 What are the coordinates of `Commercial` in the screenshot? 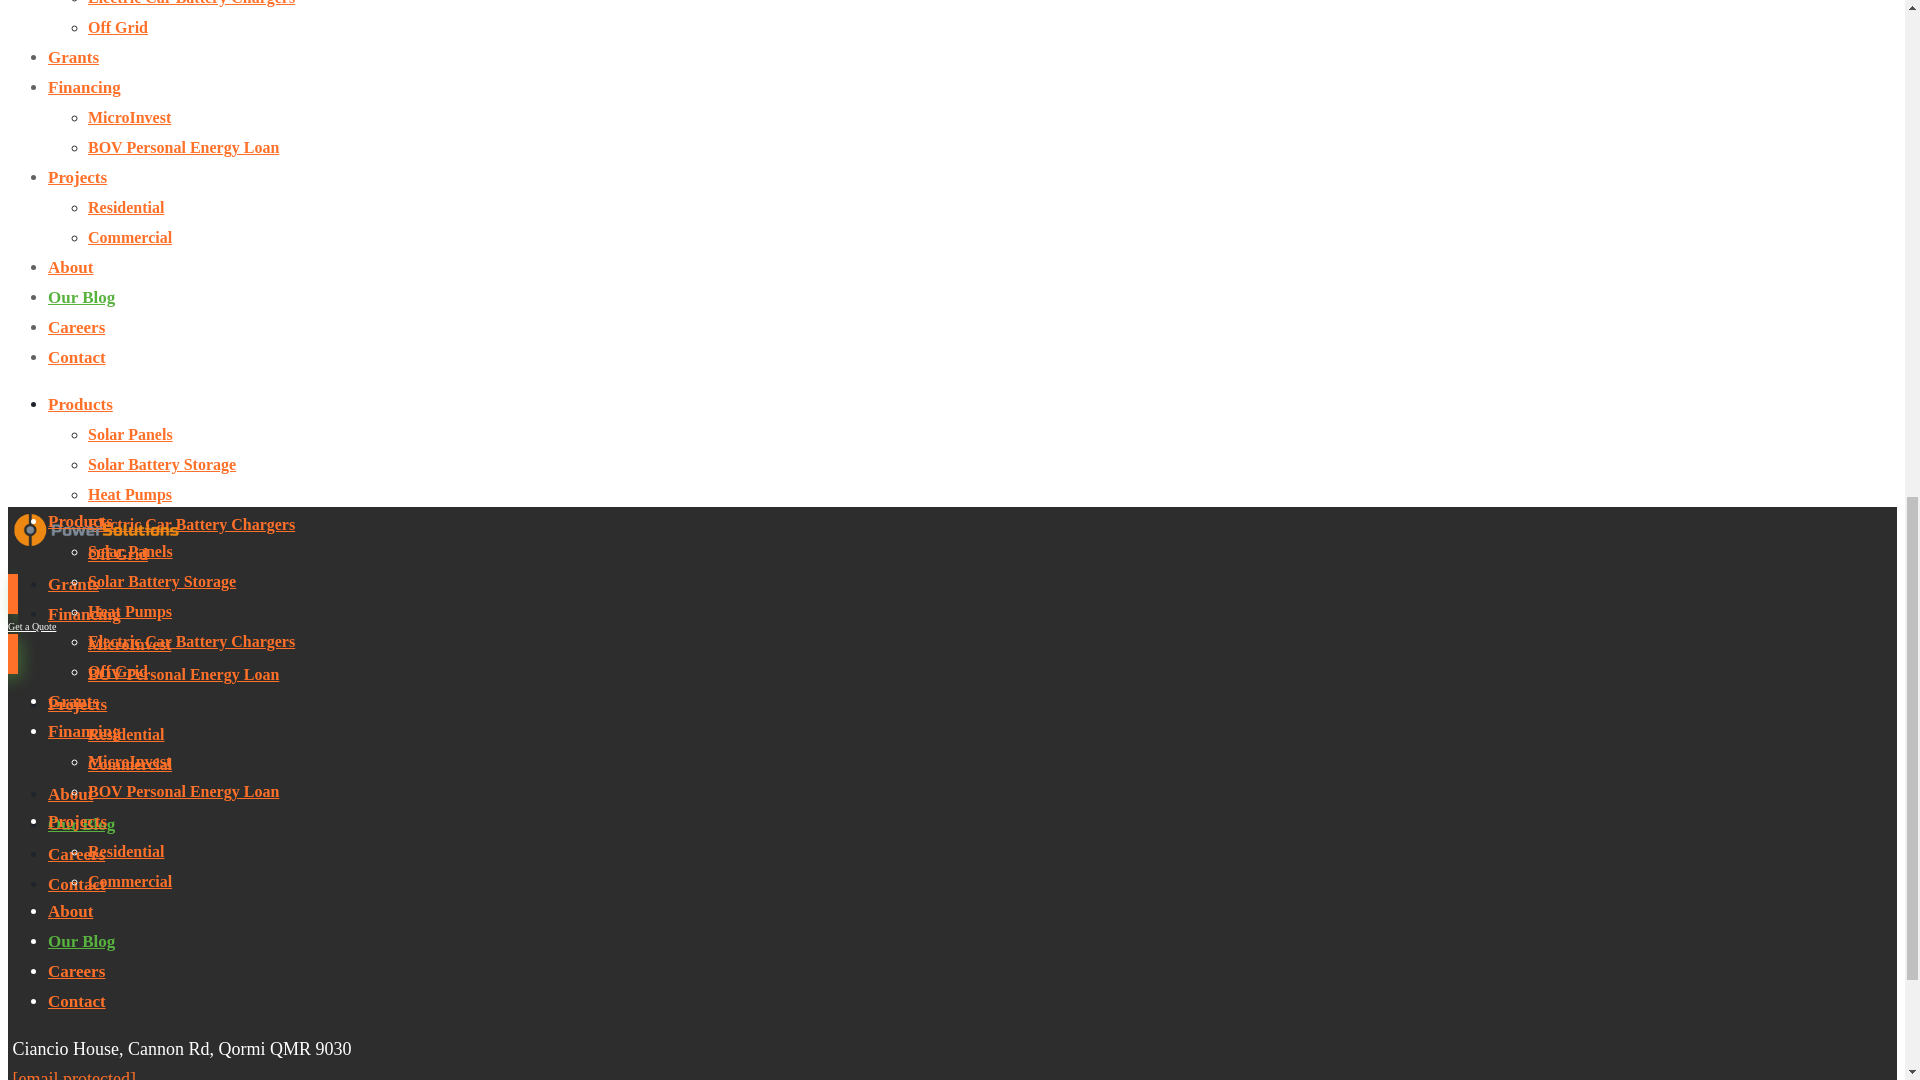 It's located at (130, 237).